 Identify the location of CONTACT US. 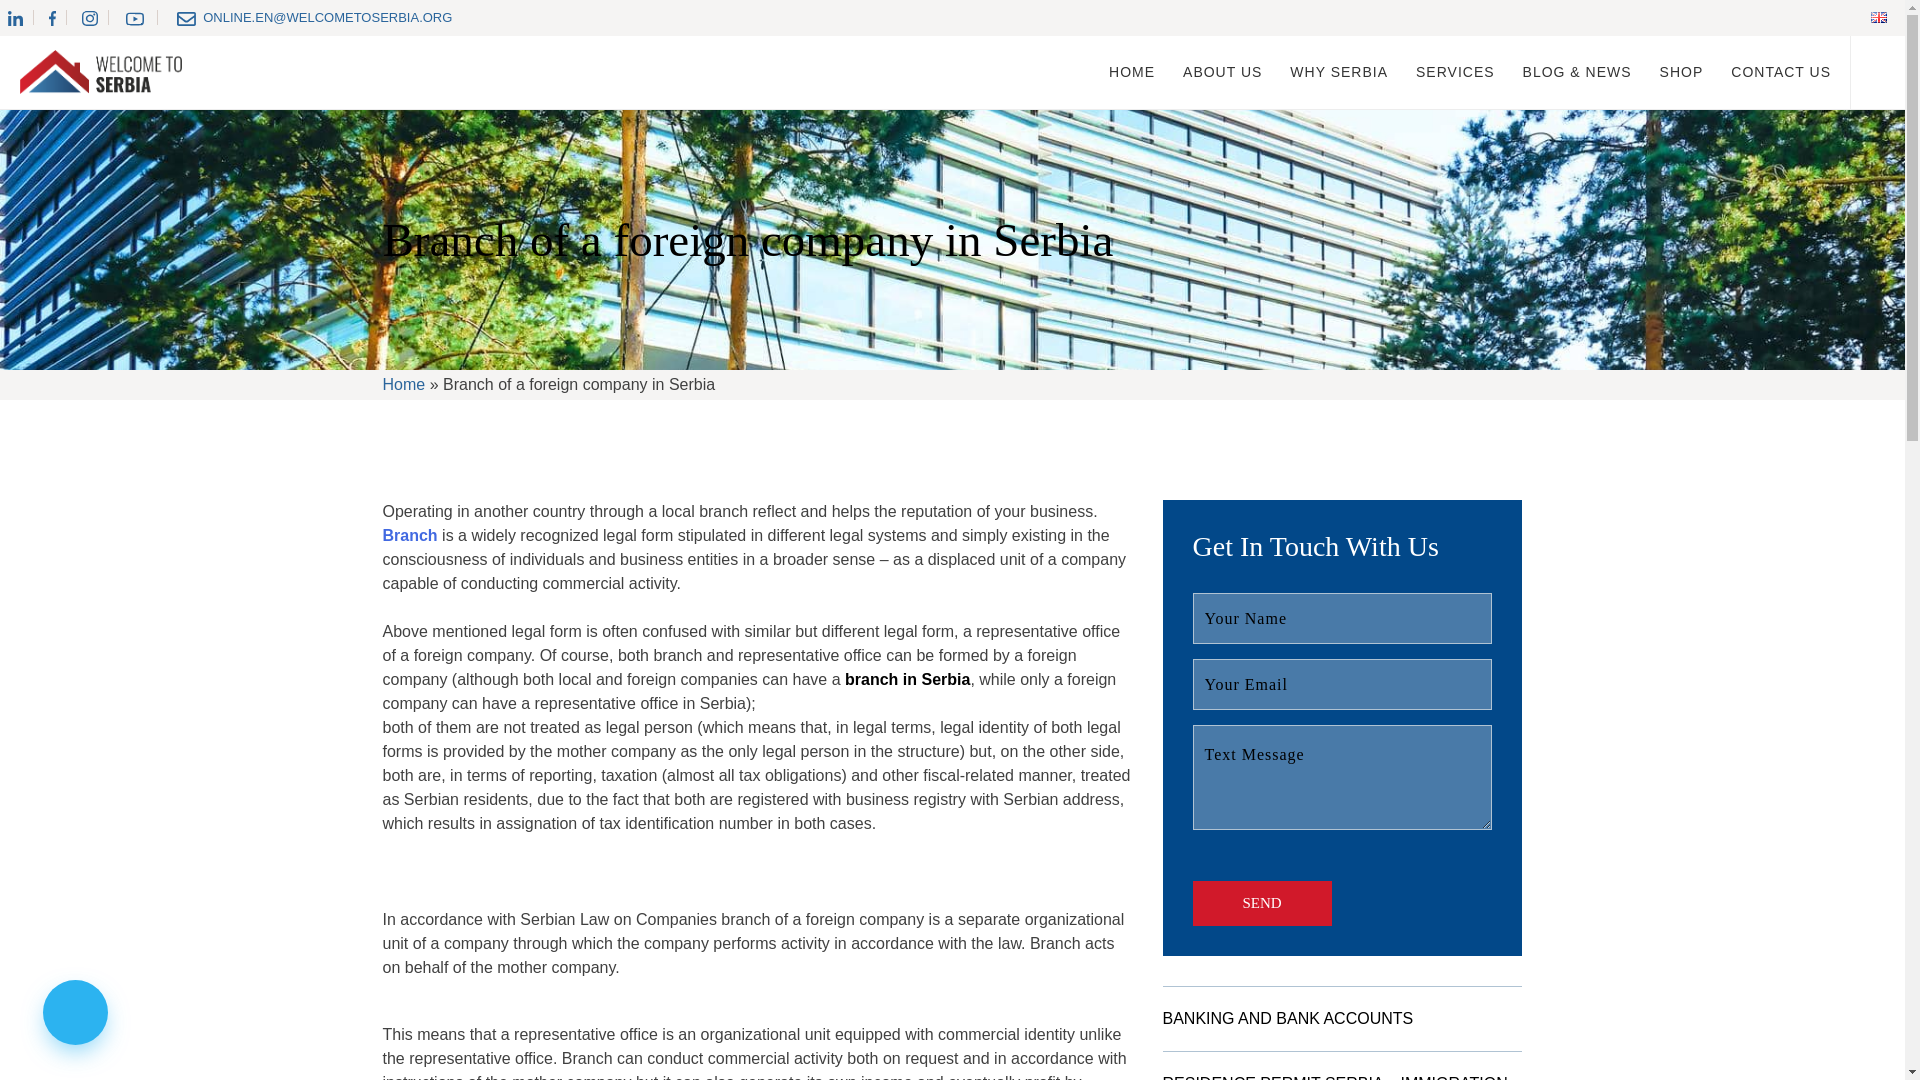
(1781, 72).